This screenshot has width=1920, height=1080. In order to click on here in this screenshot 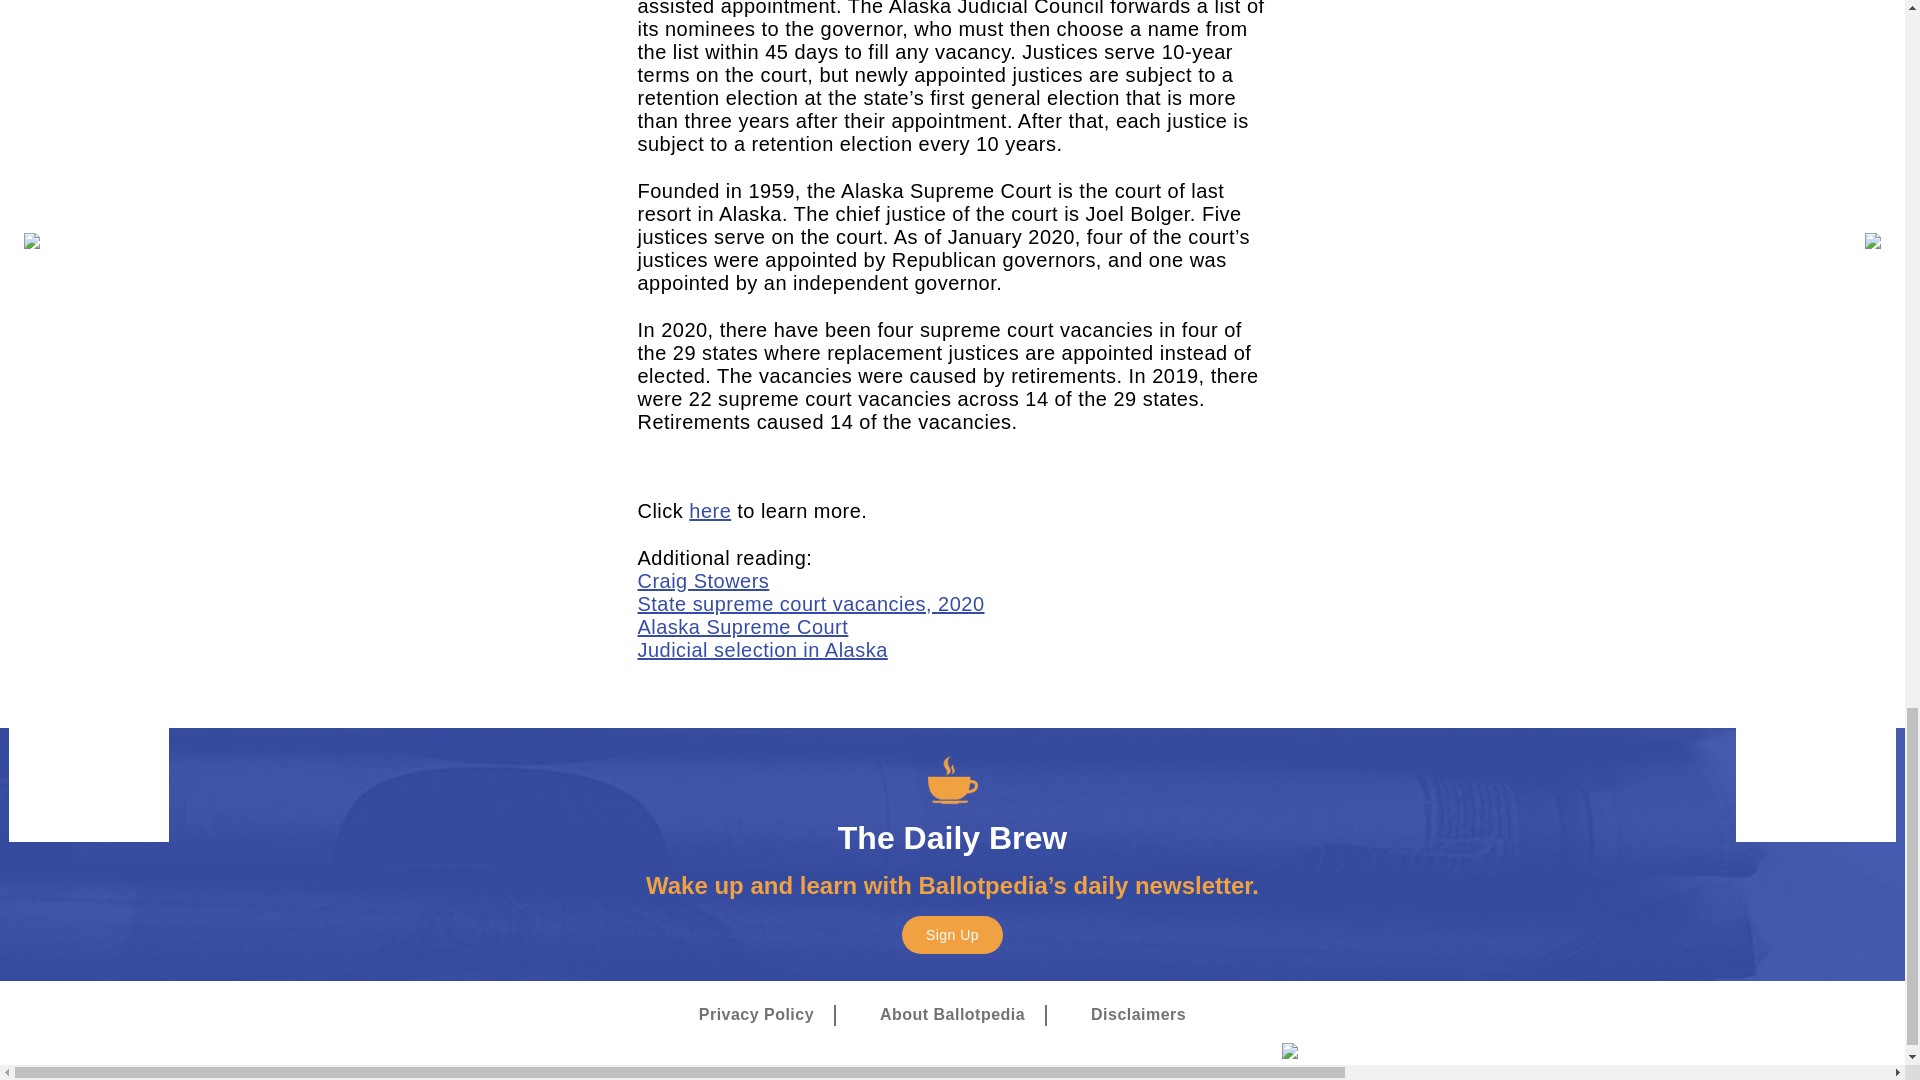, I will do `click(710, 510)`.